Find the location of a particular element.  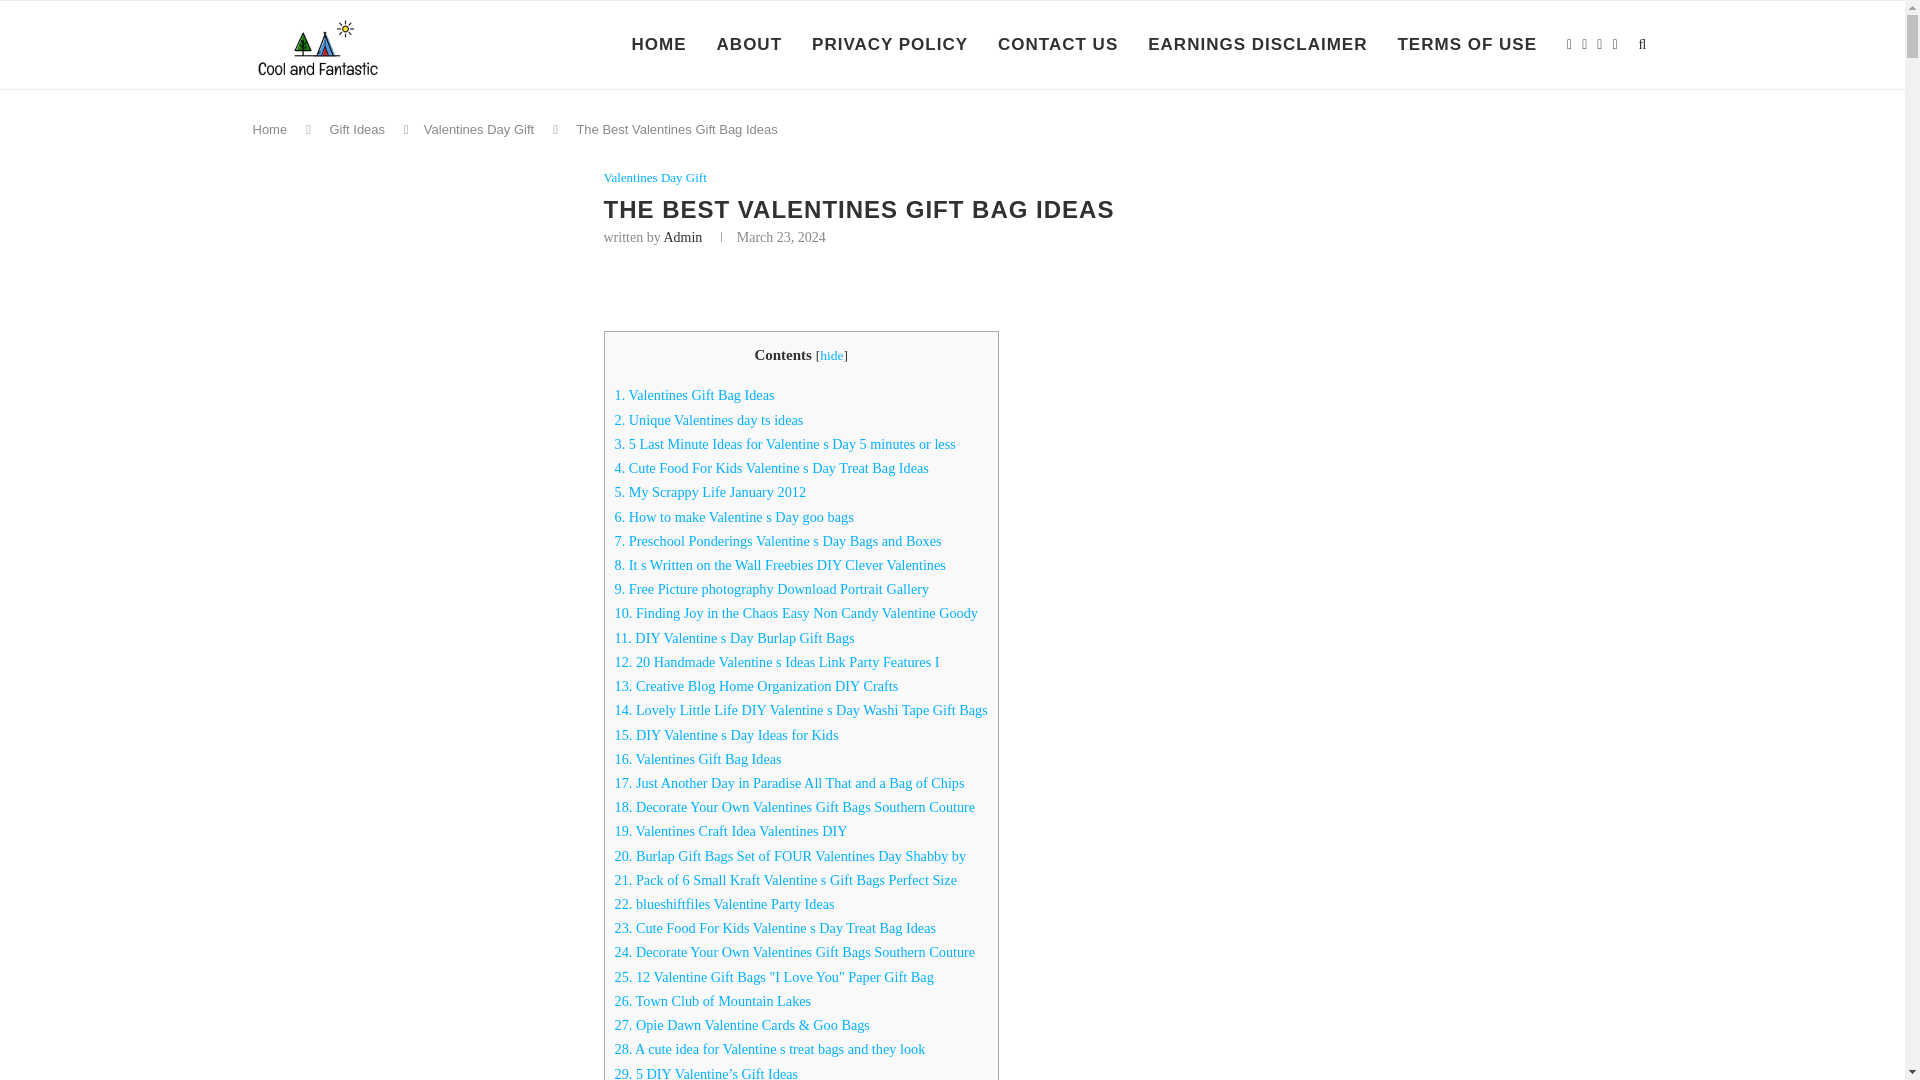

Valentines Day Gift is located at coordinates (478, 130).